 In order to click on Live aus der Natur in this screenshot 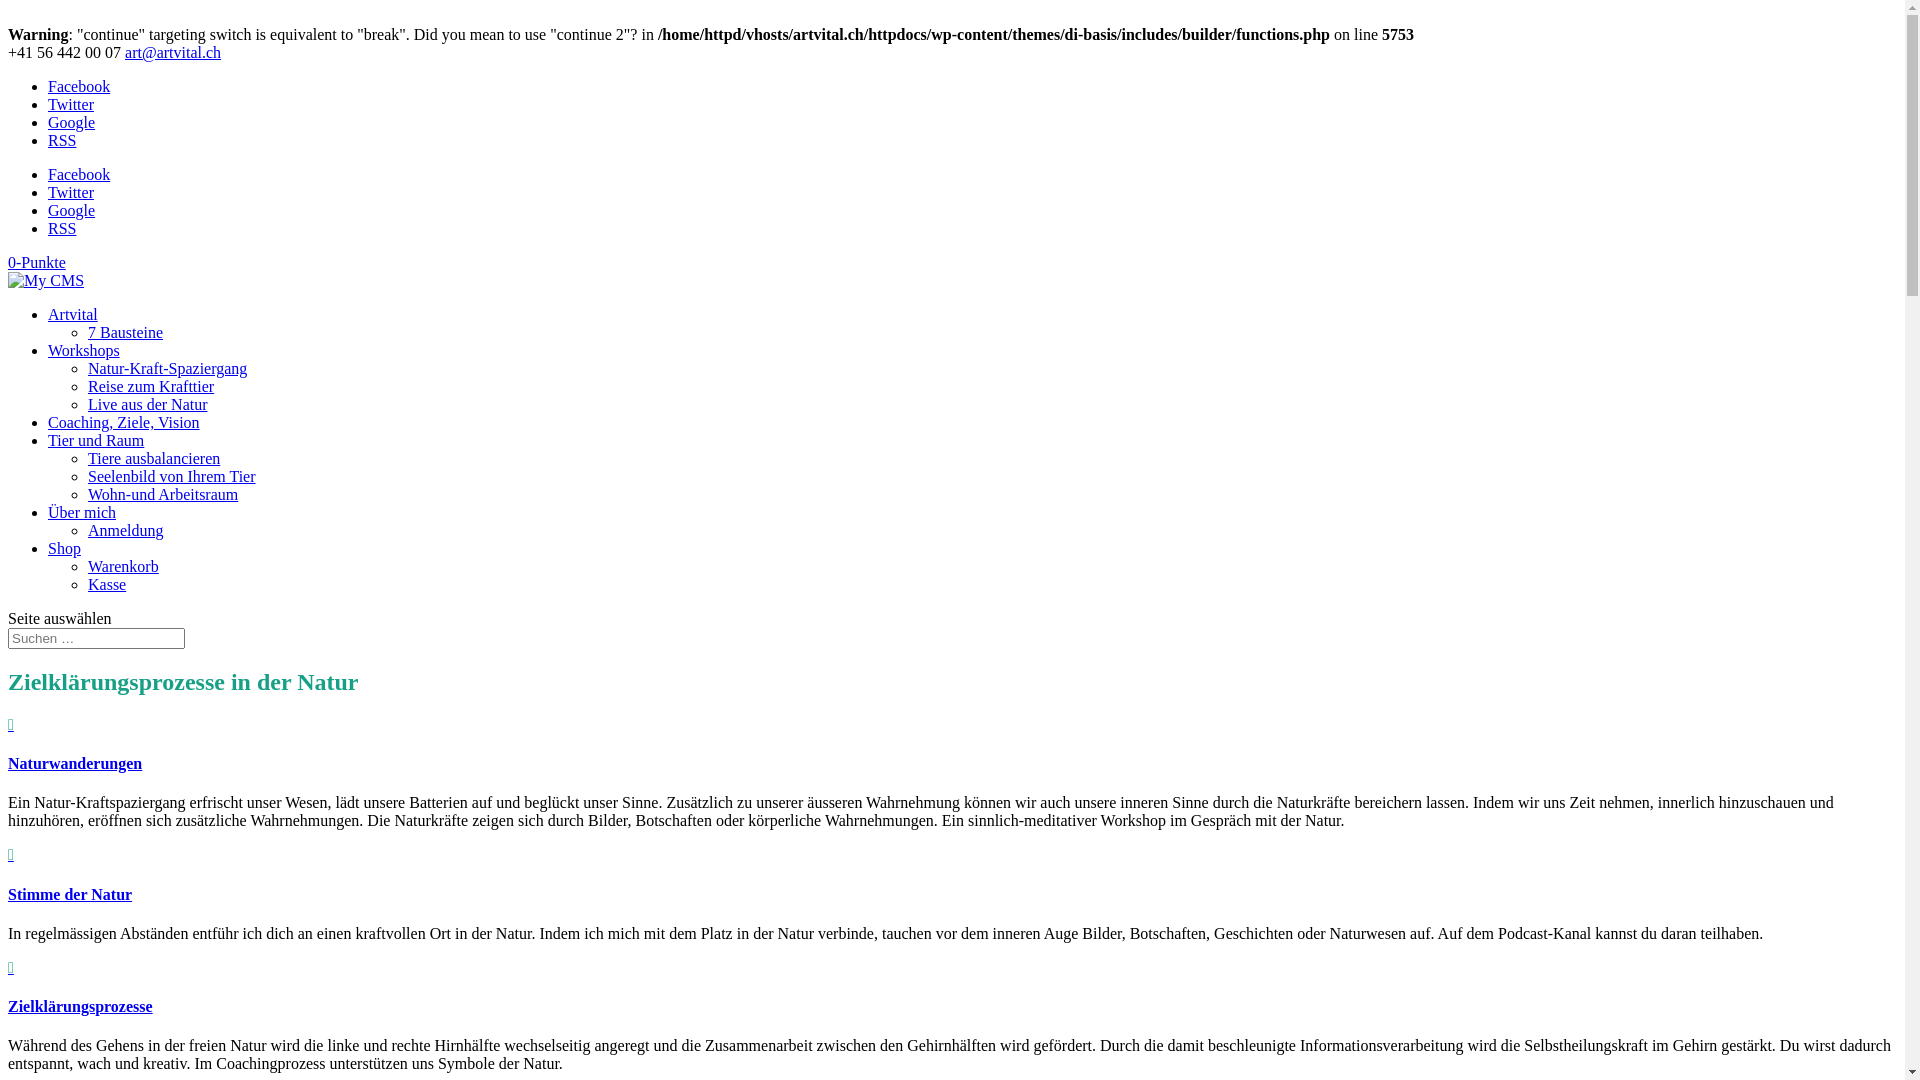, I will do `click(148, 404)`.